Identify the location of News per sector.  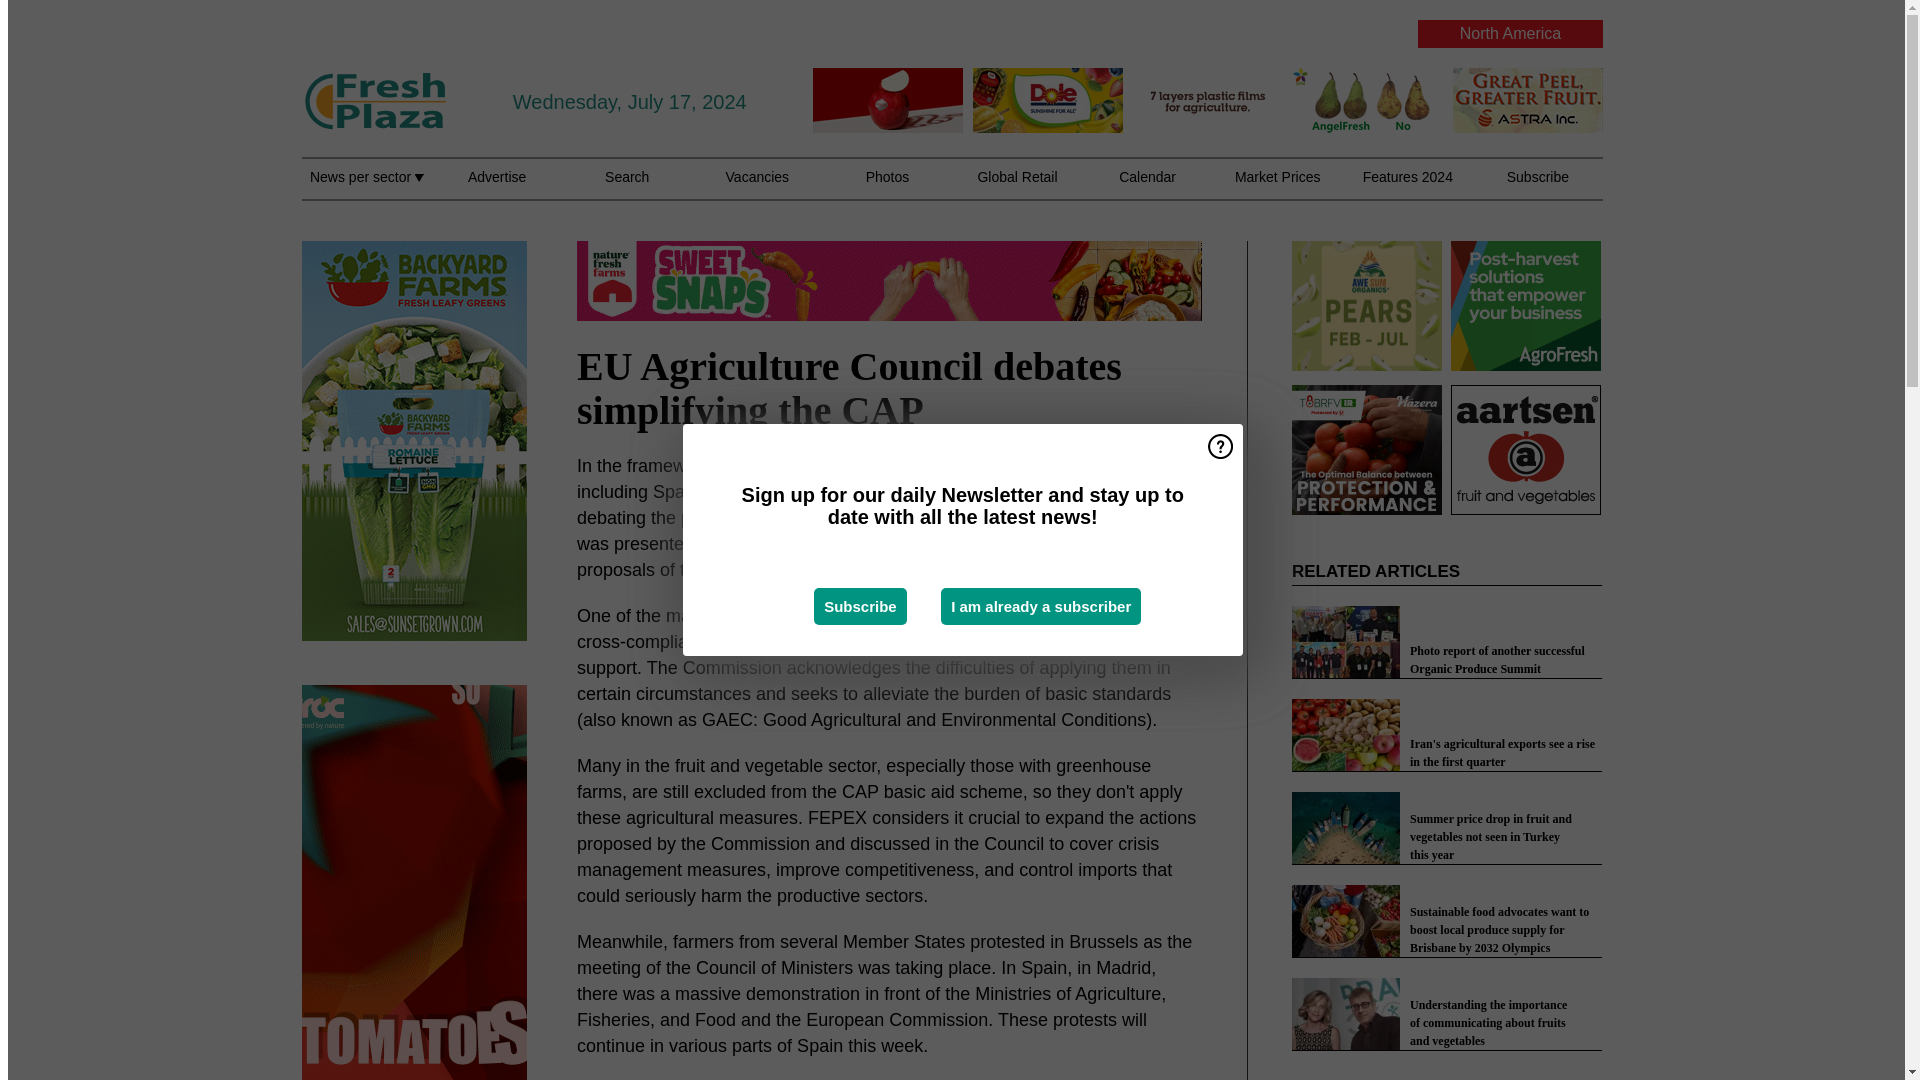
(366, 188).